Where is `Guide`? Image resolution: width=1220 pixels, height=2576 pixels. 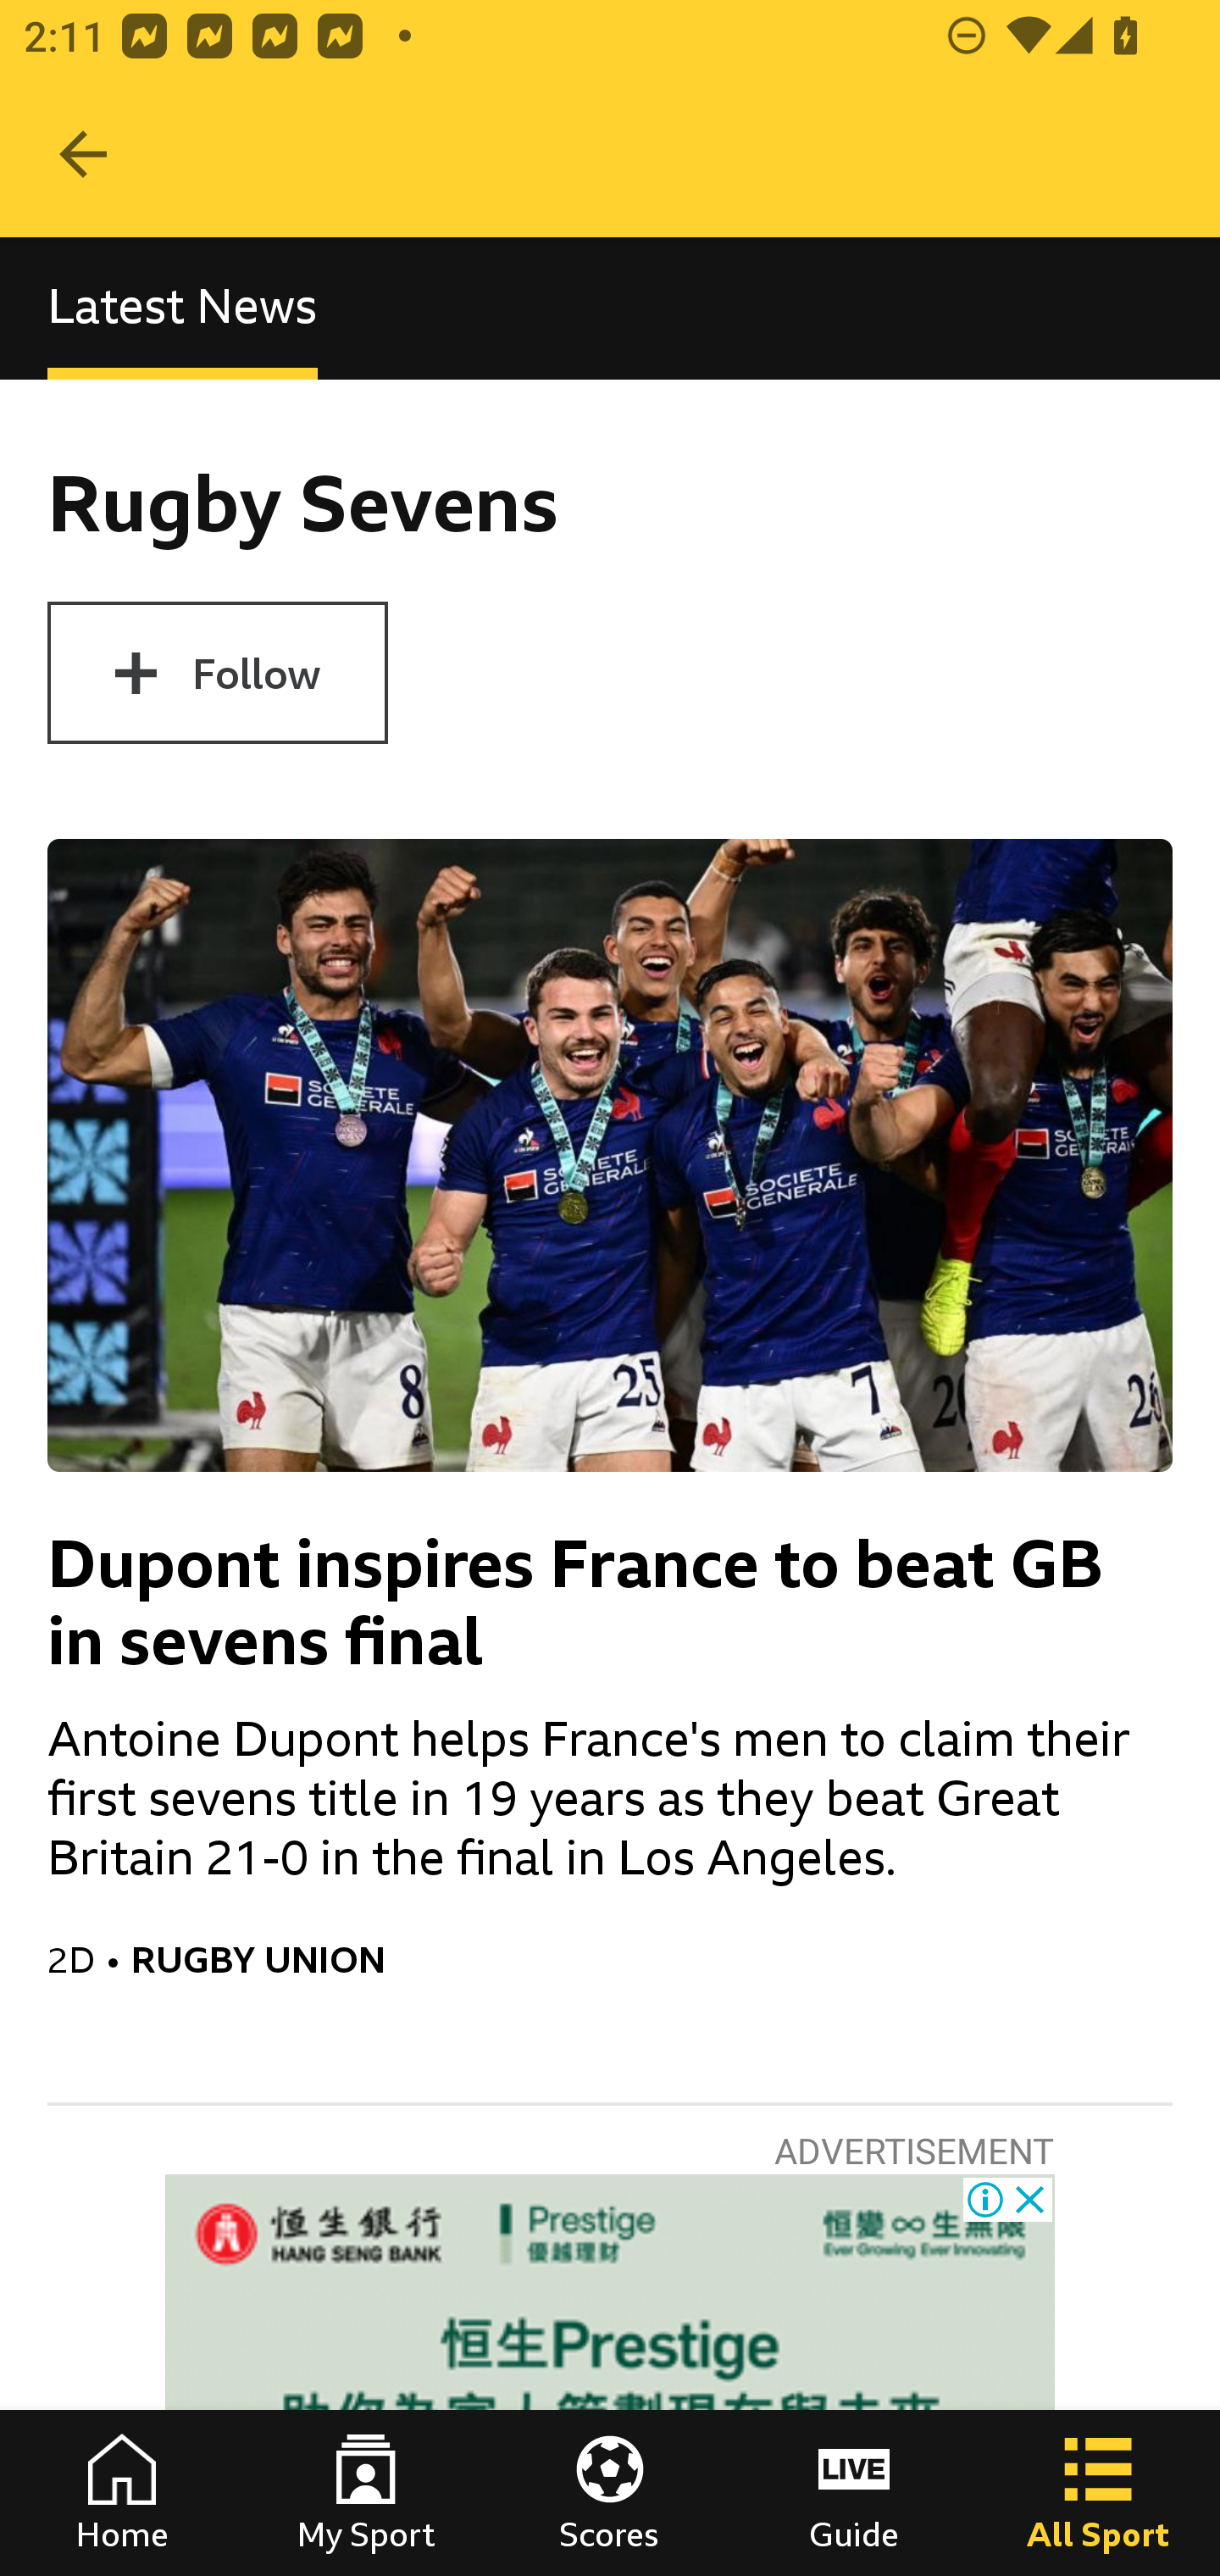 Guide is located at coordinates (854, 2493).